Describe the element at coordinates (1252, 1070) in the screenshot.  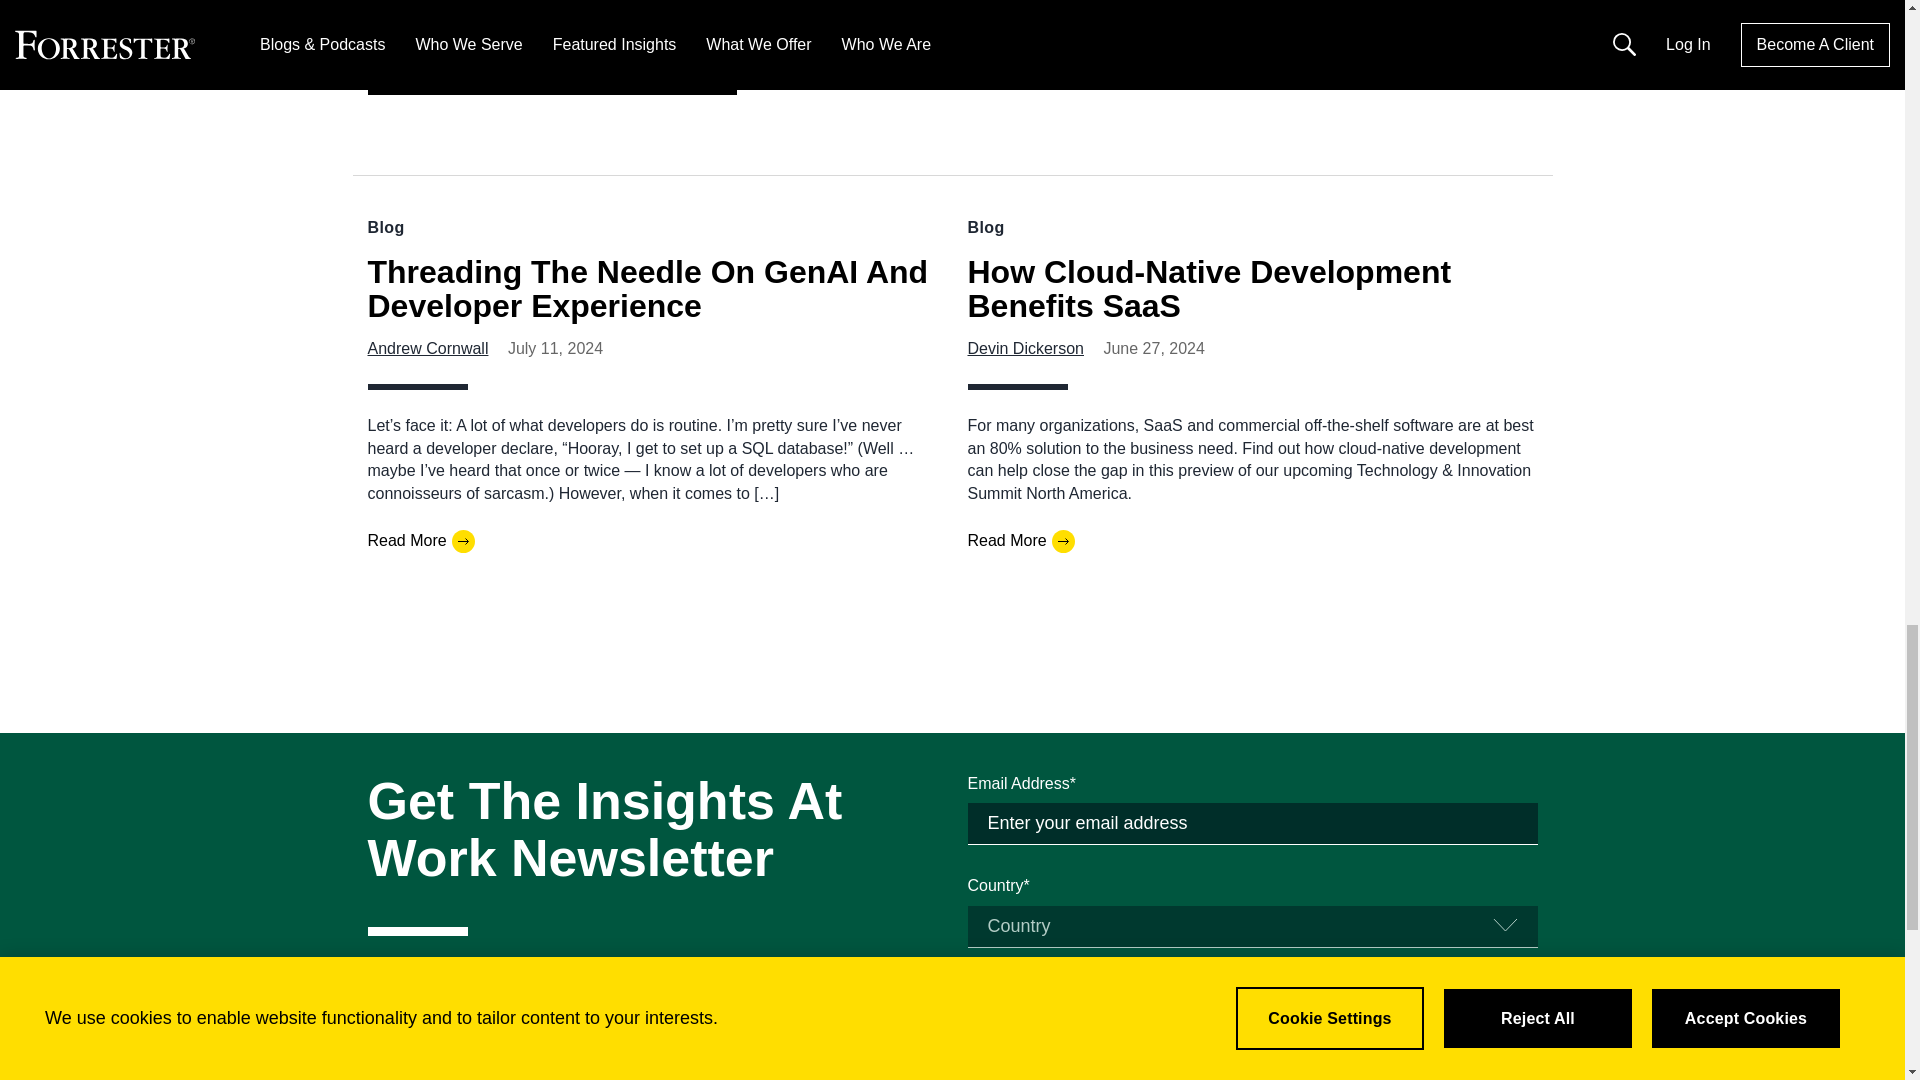
I see `Subscribe Now` at that location.